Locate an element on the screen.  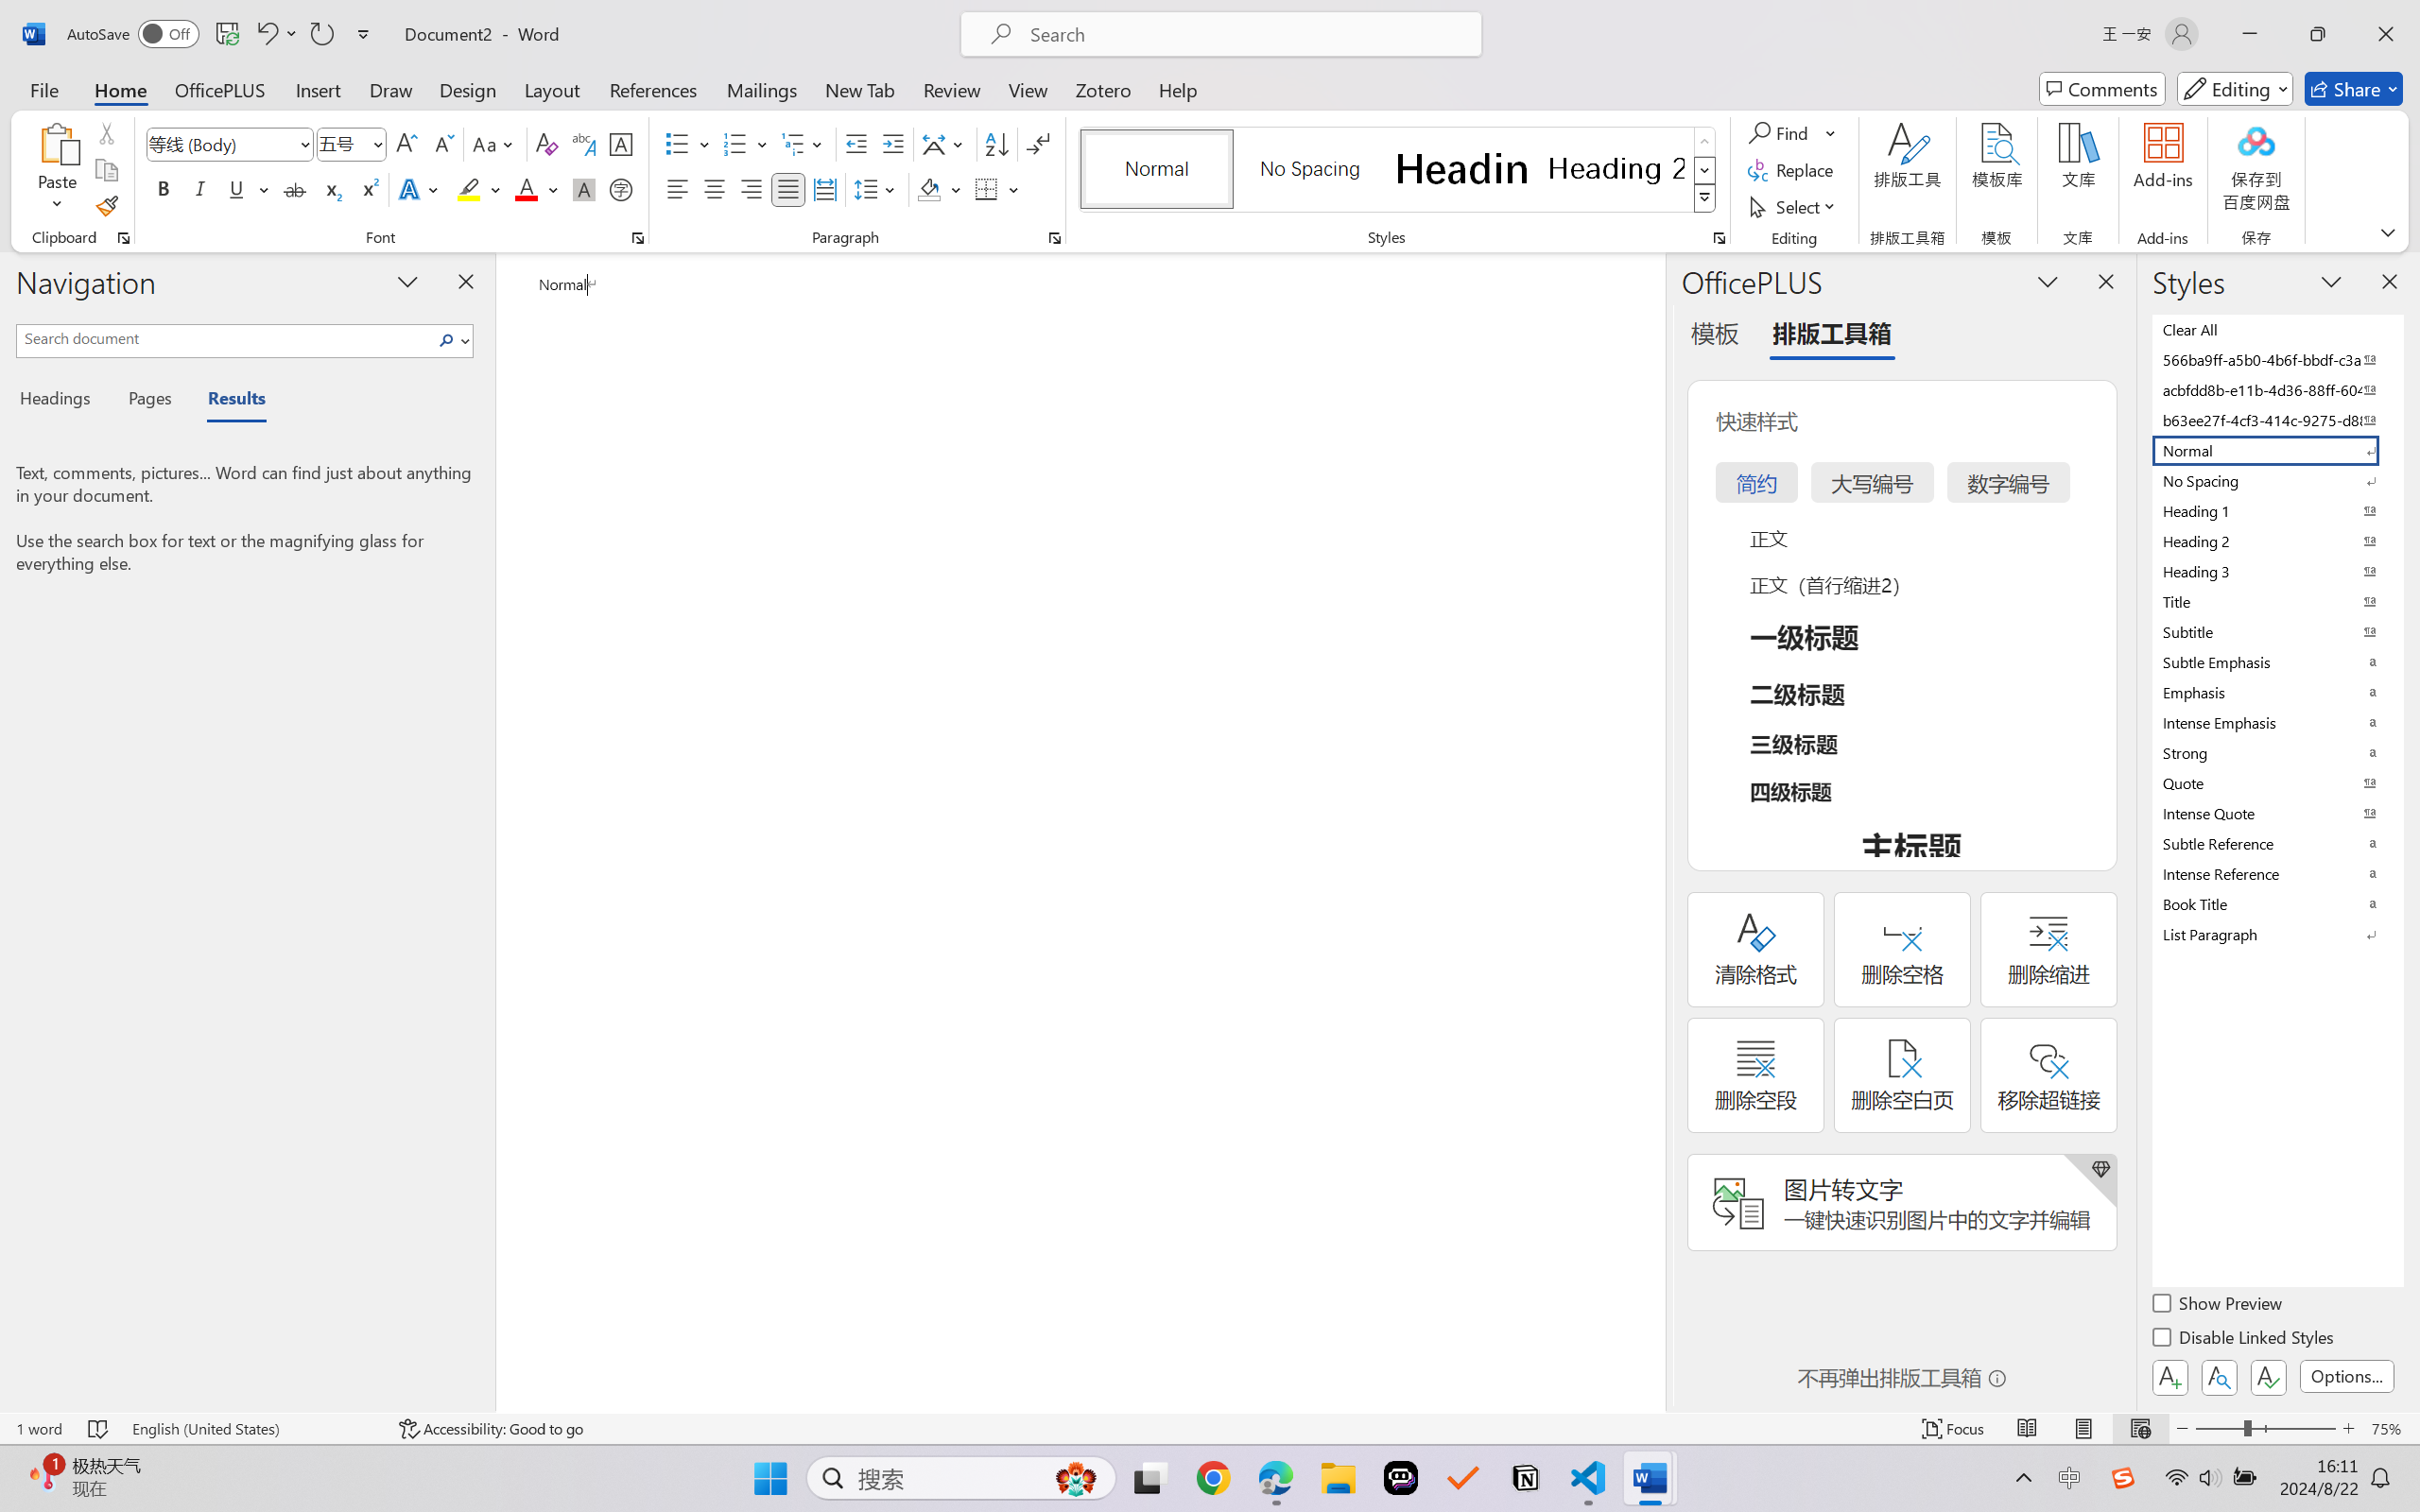
Layout is located at coordinates (552, 89).